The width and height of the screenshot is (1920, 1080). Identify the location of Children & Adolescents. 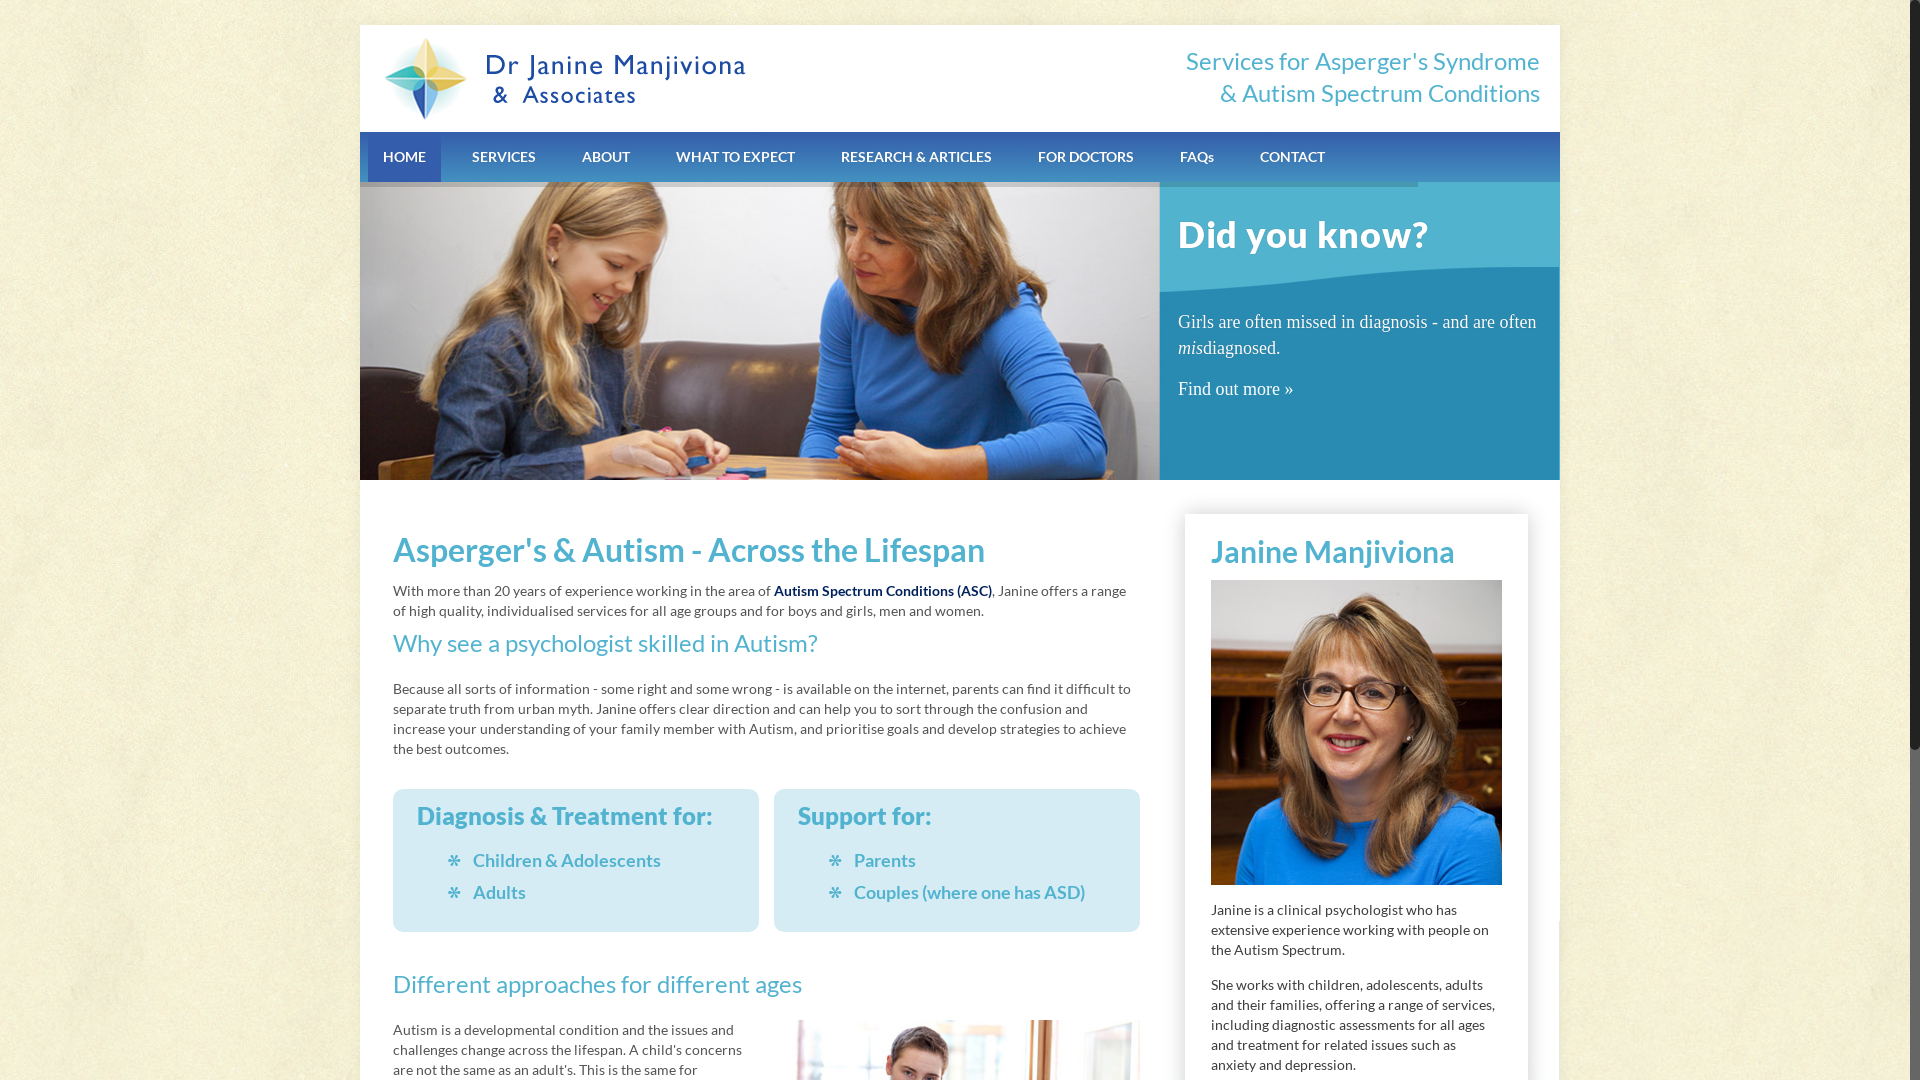
(567, 860).